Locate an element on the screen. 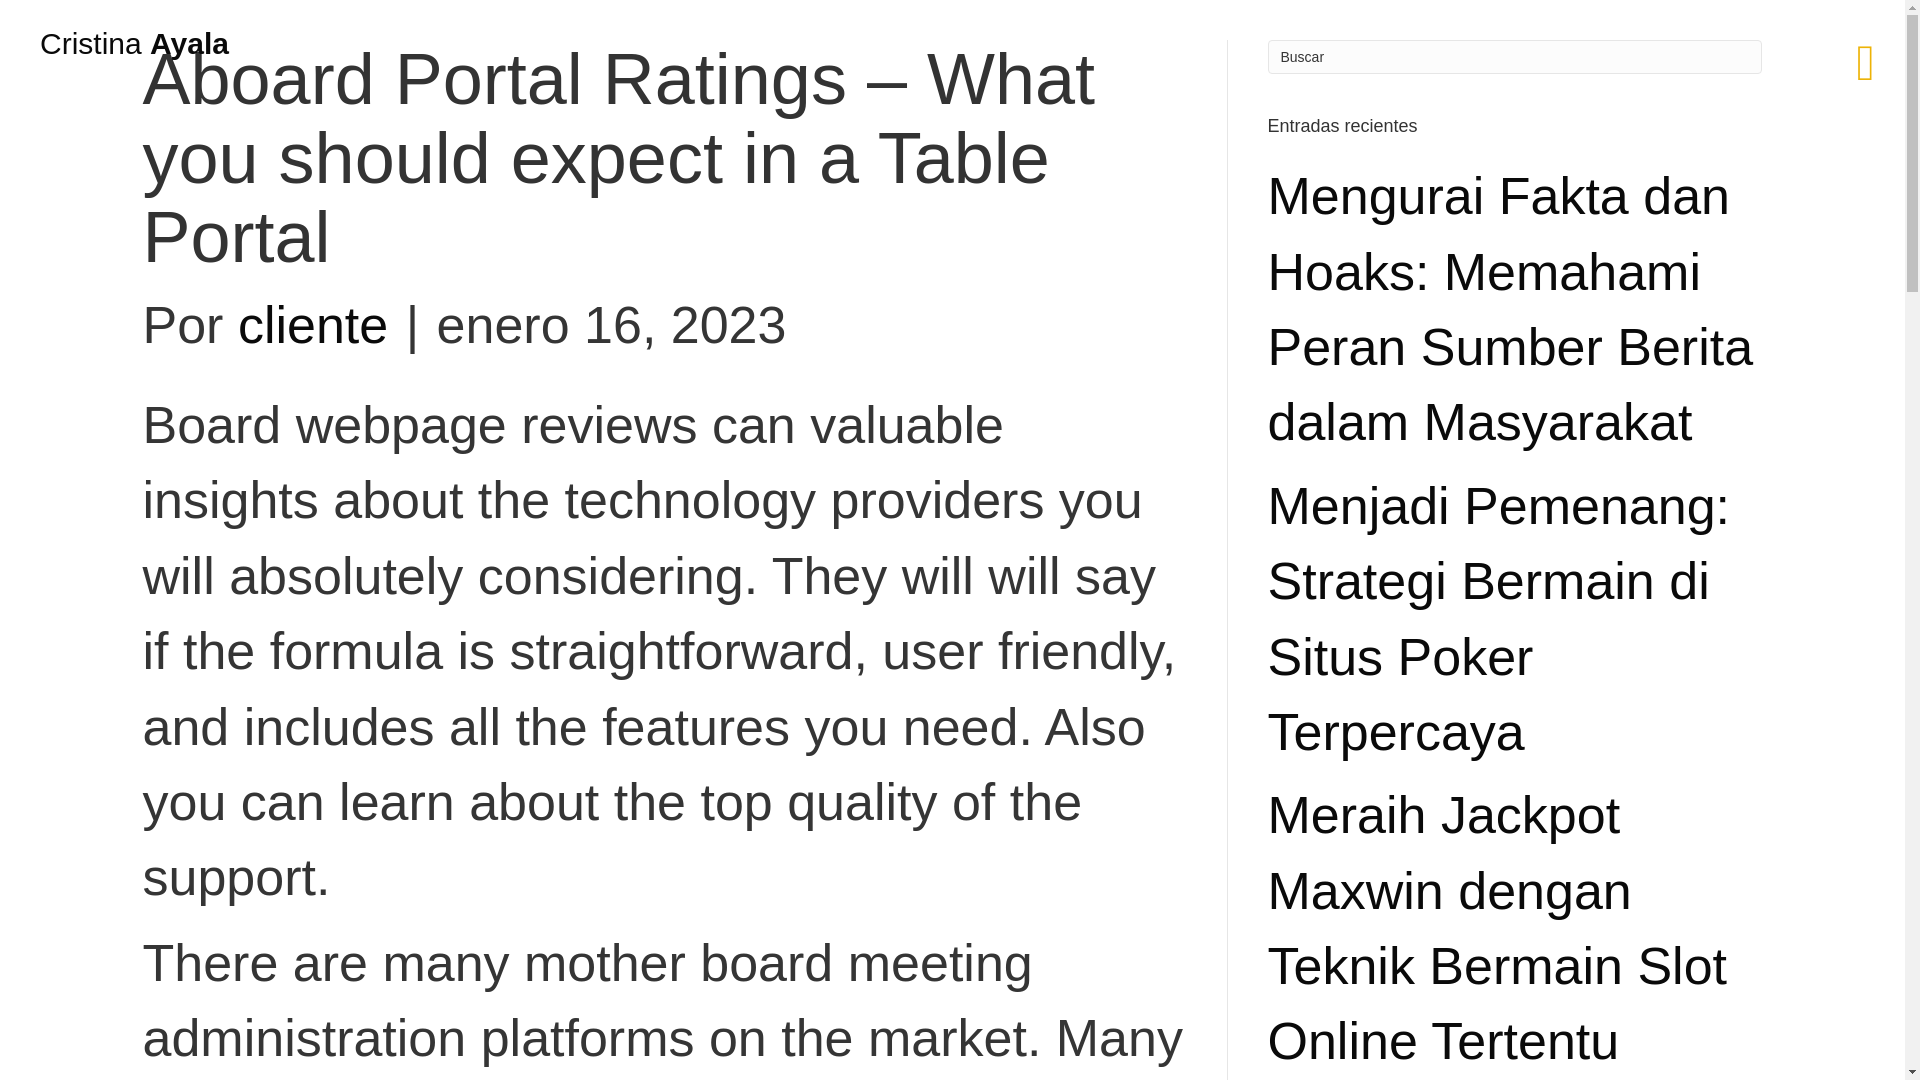  cliente is located at coordinates (312, 324).